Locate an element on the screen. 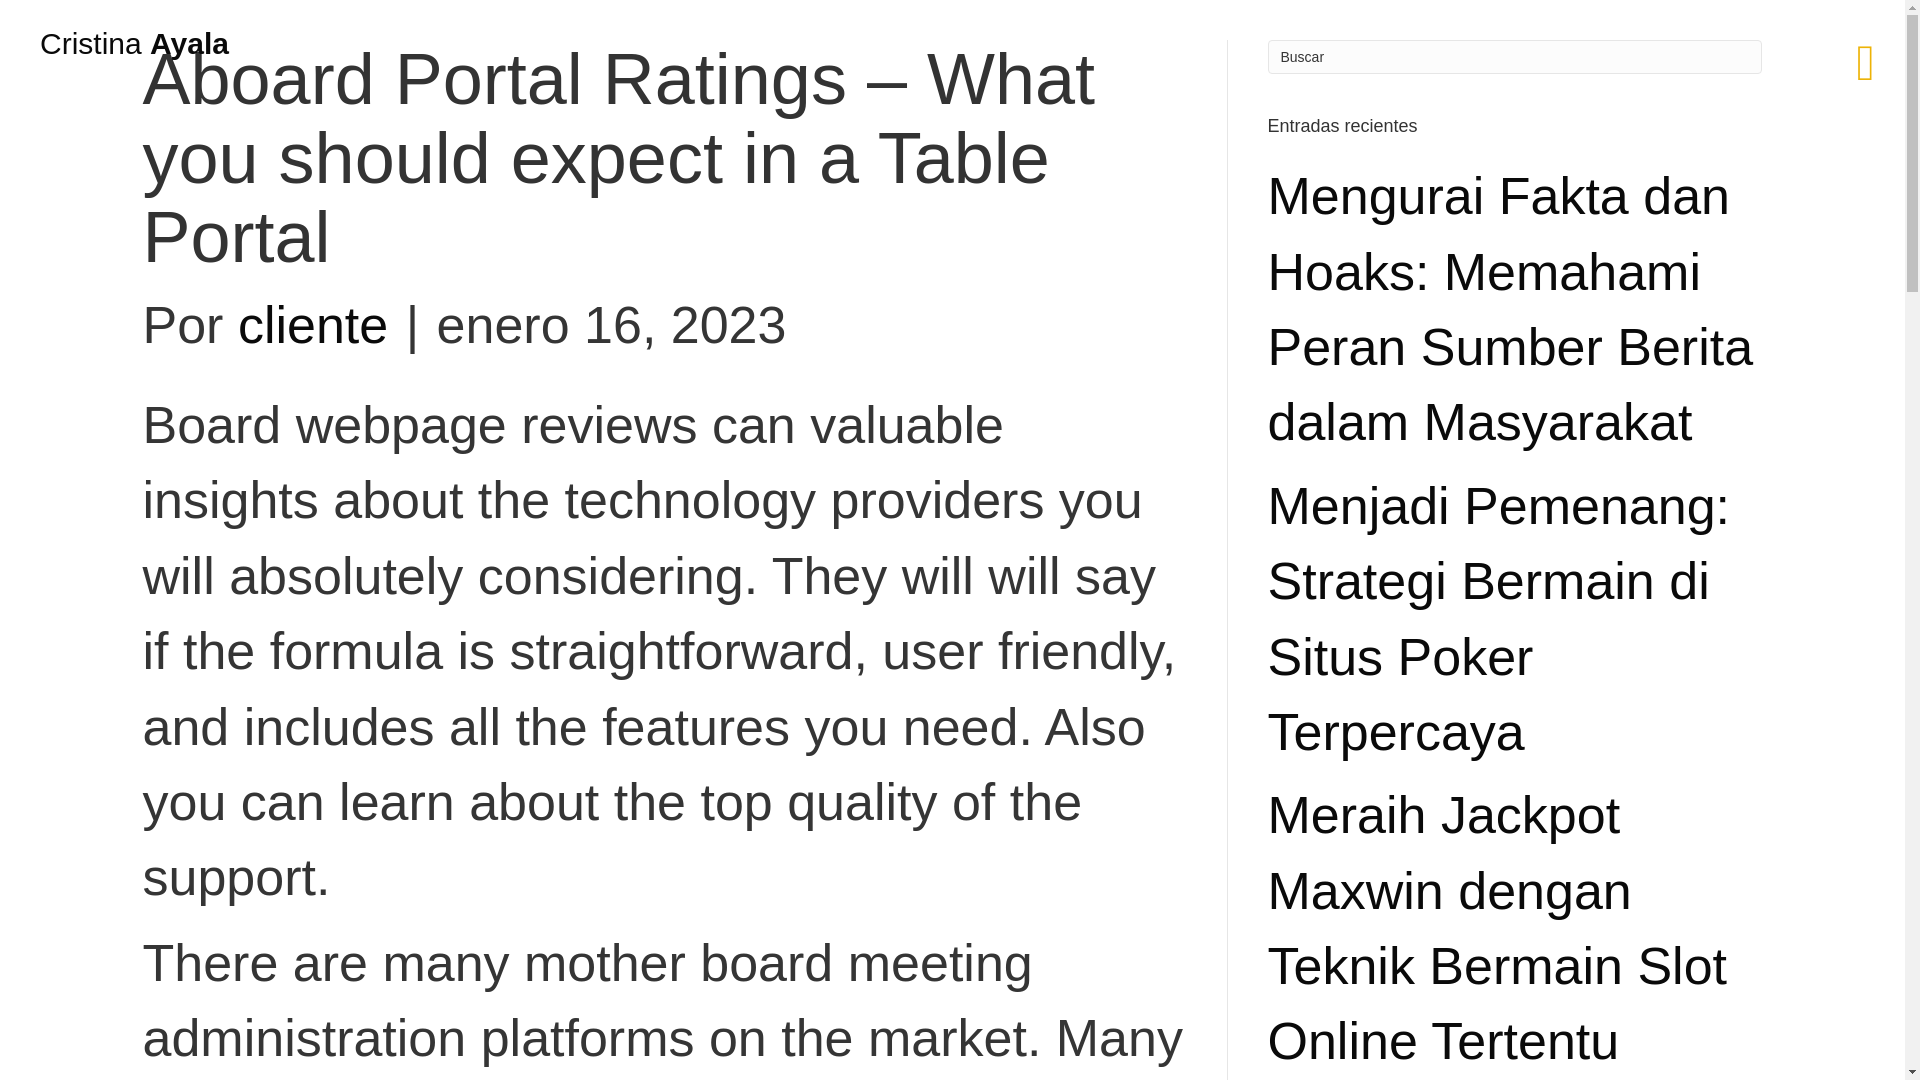  cliente is located at coordinates (312, 324).